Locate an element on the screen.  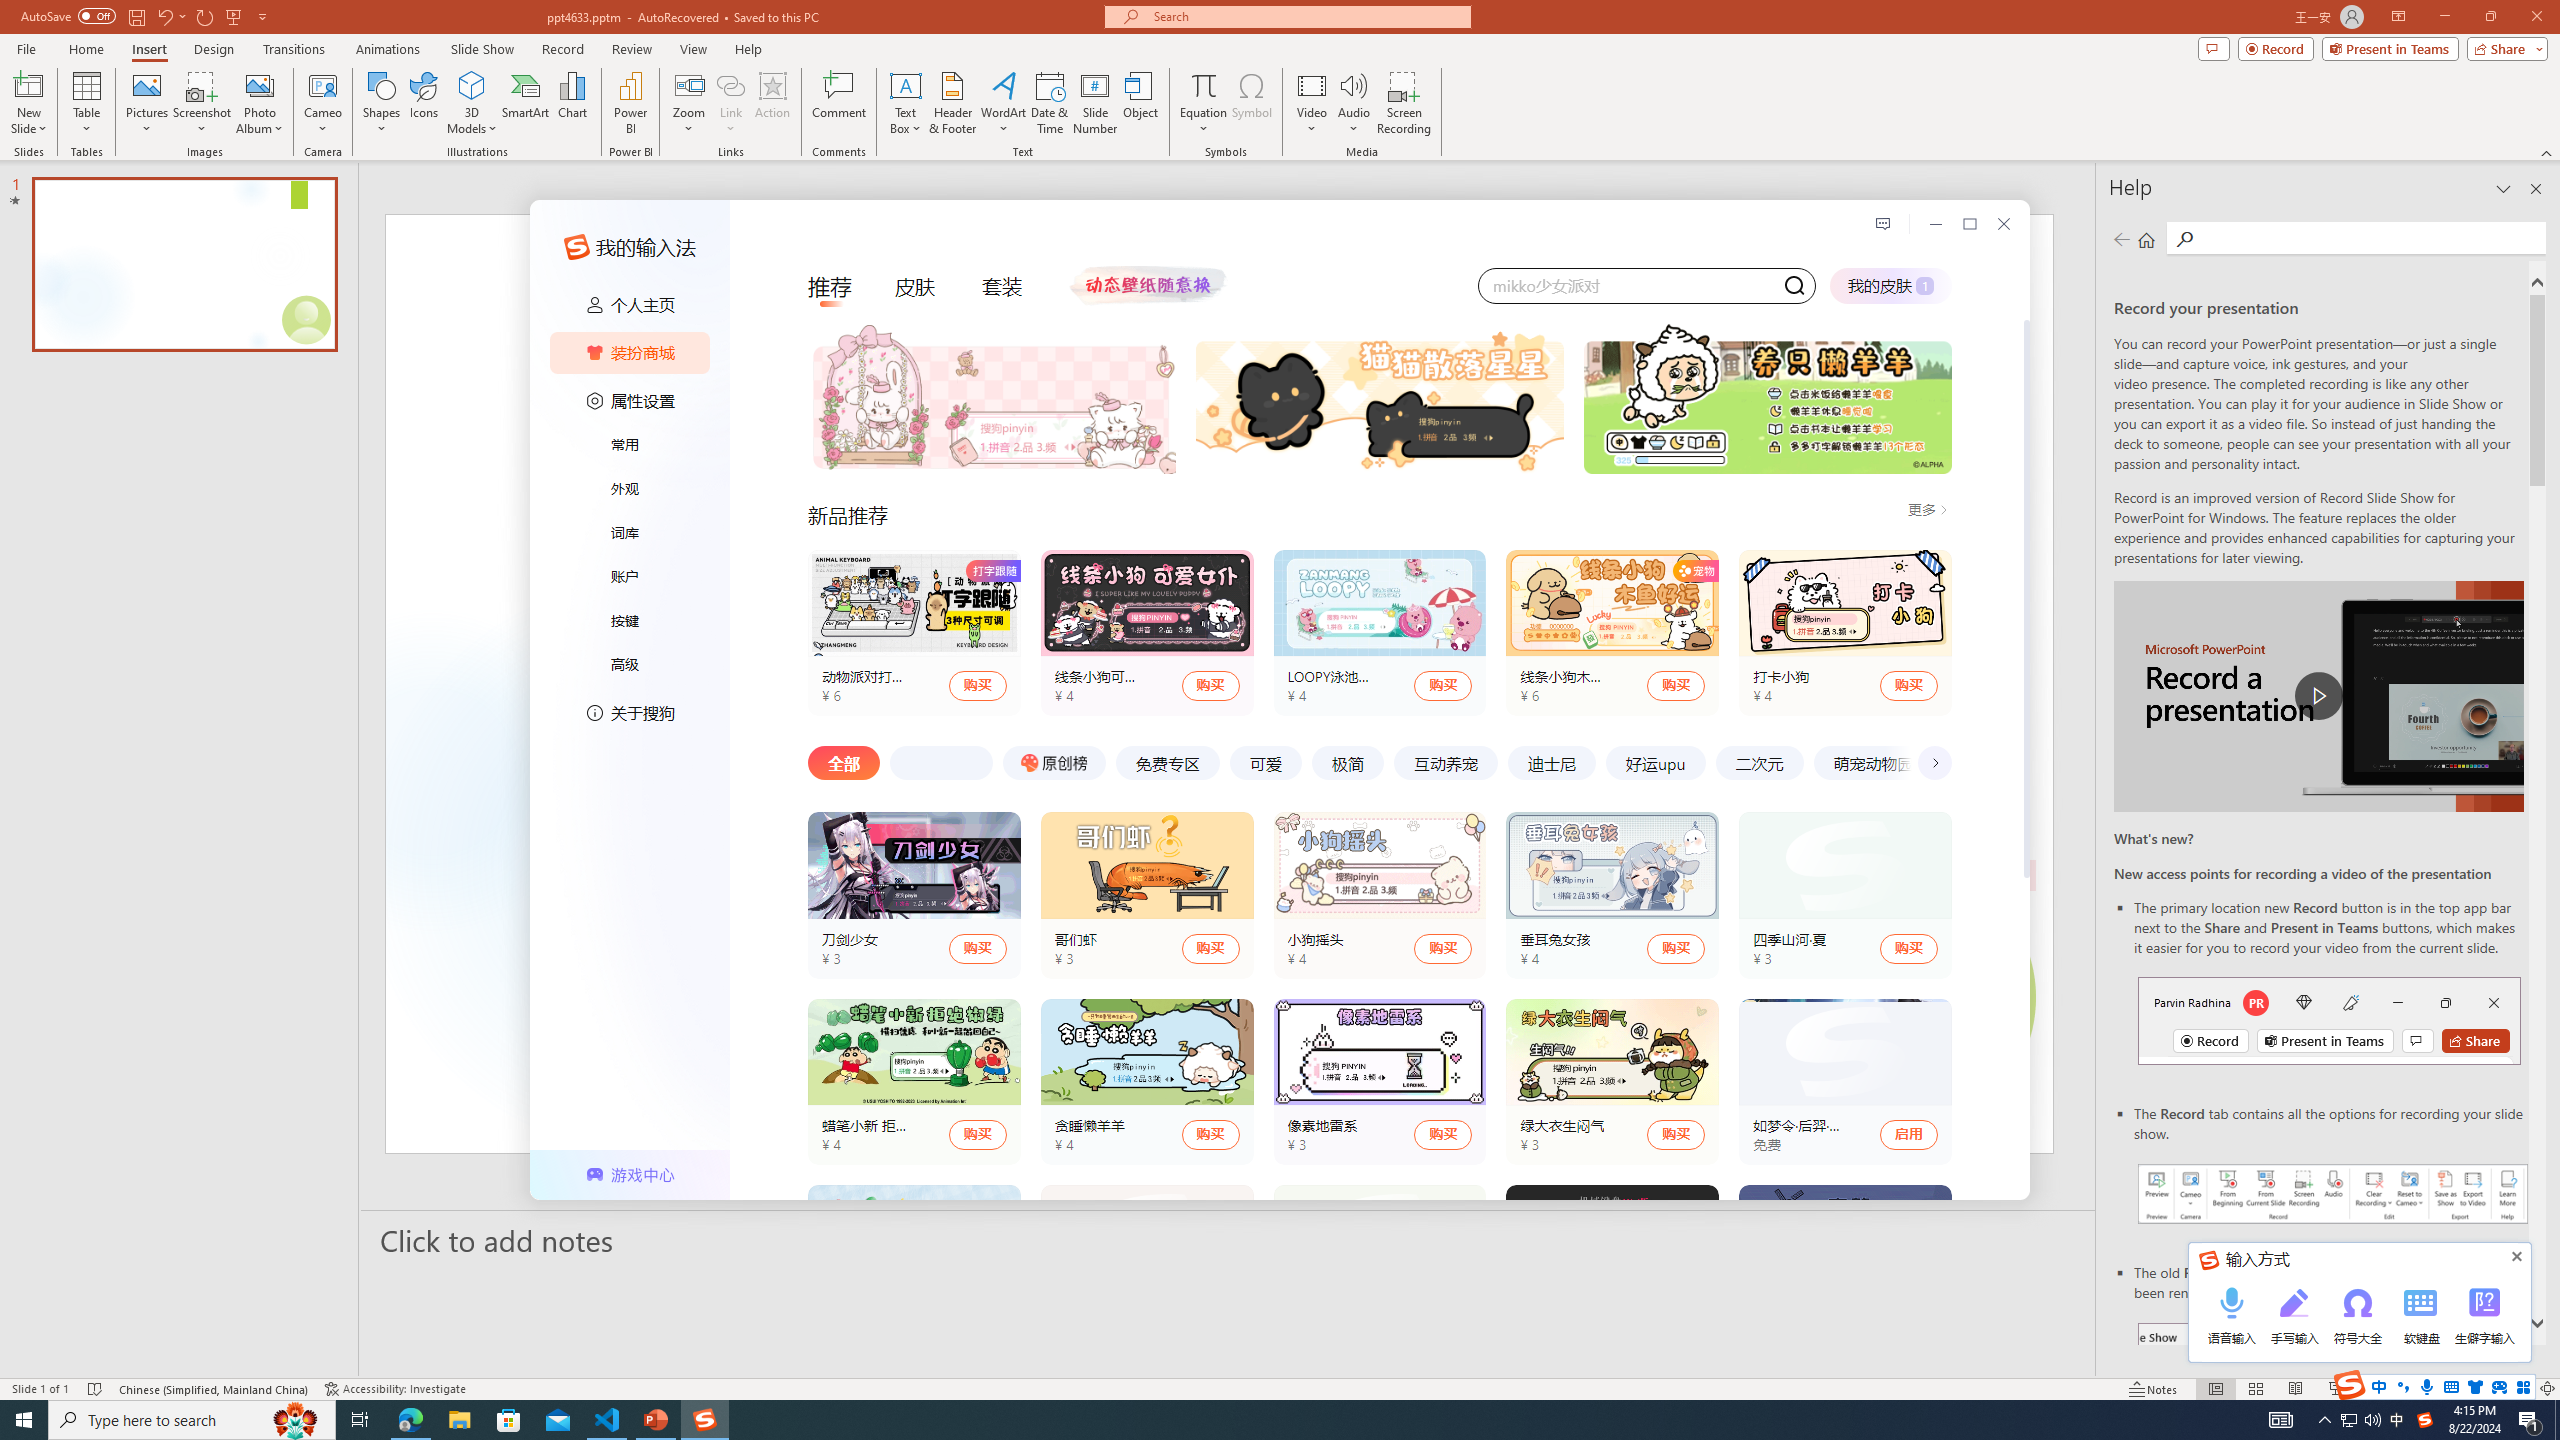
Photo Album... is located at coordinates (259, 103).